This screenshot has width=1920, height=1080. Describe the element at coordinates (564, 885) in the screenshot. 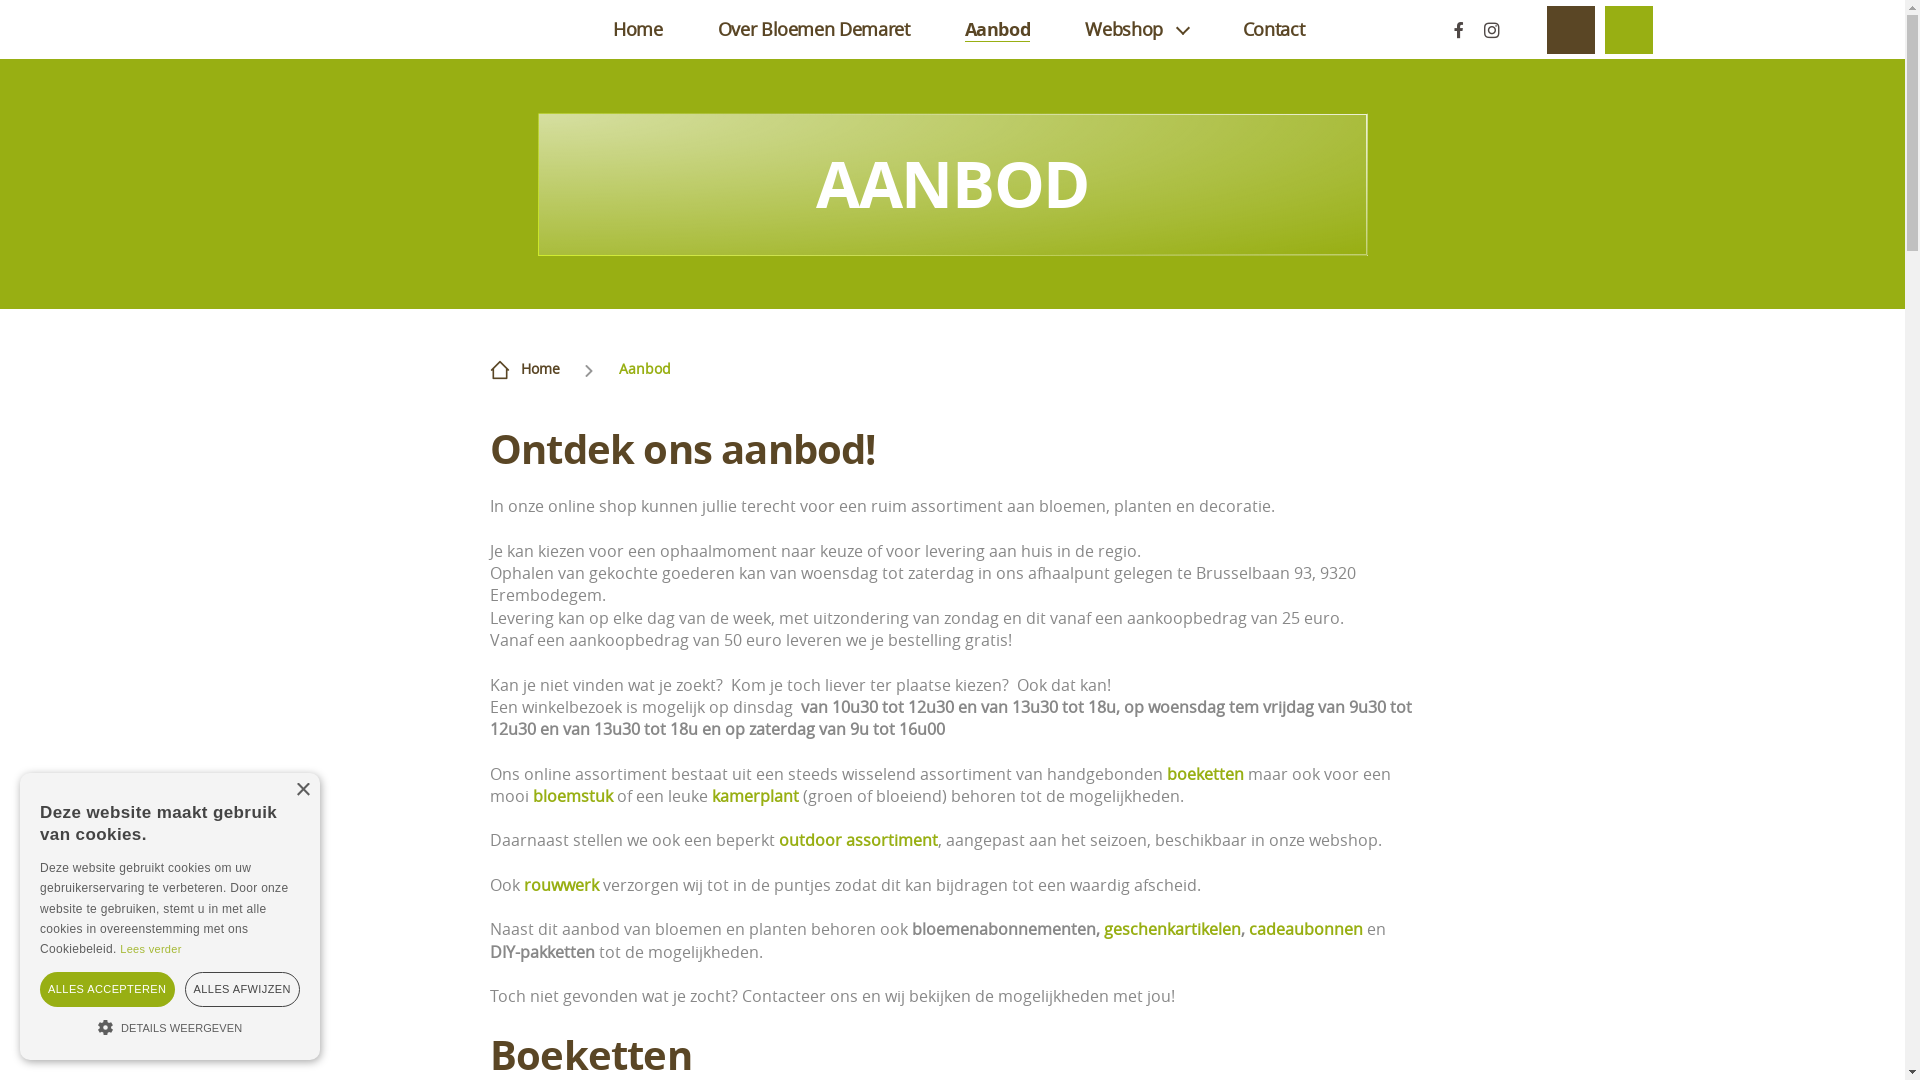

I see `rouwwerk` at that location.